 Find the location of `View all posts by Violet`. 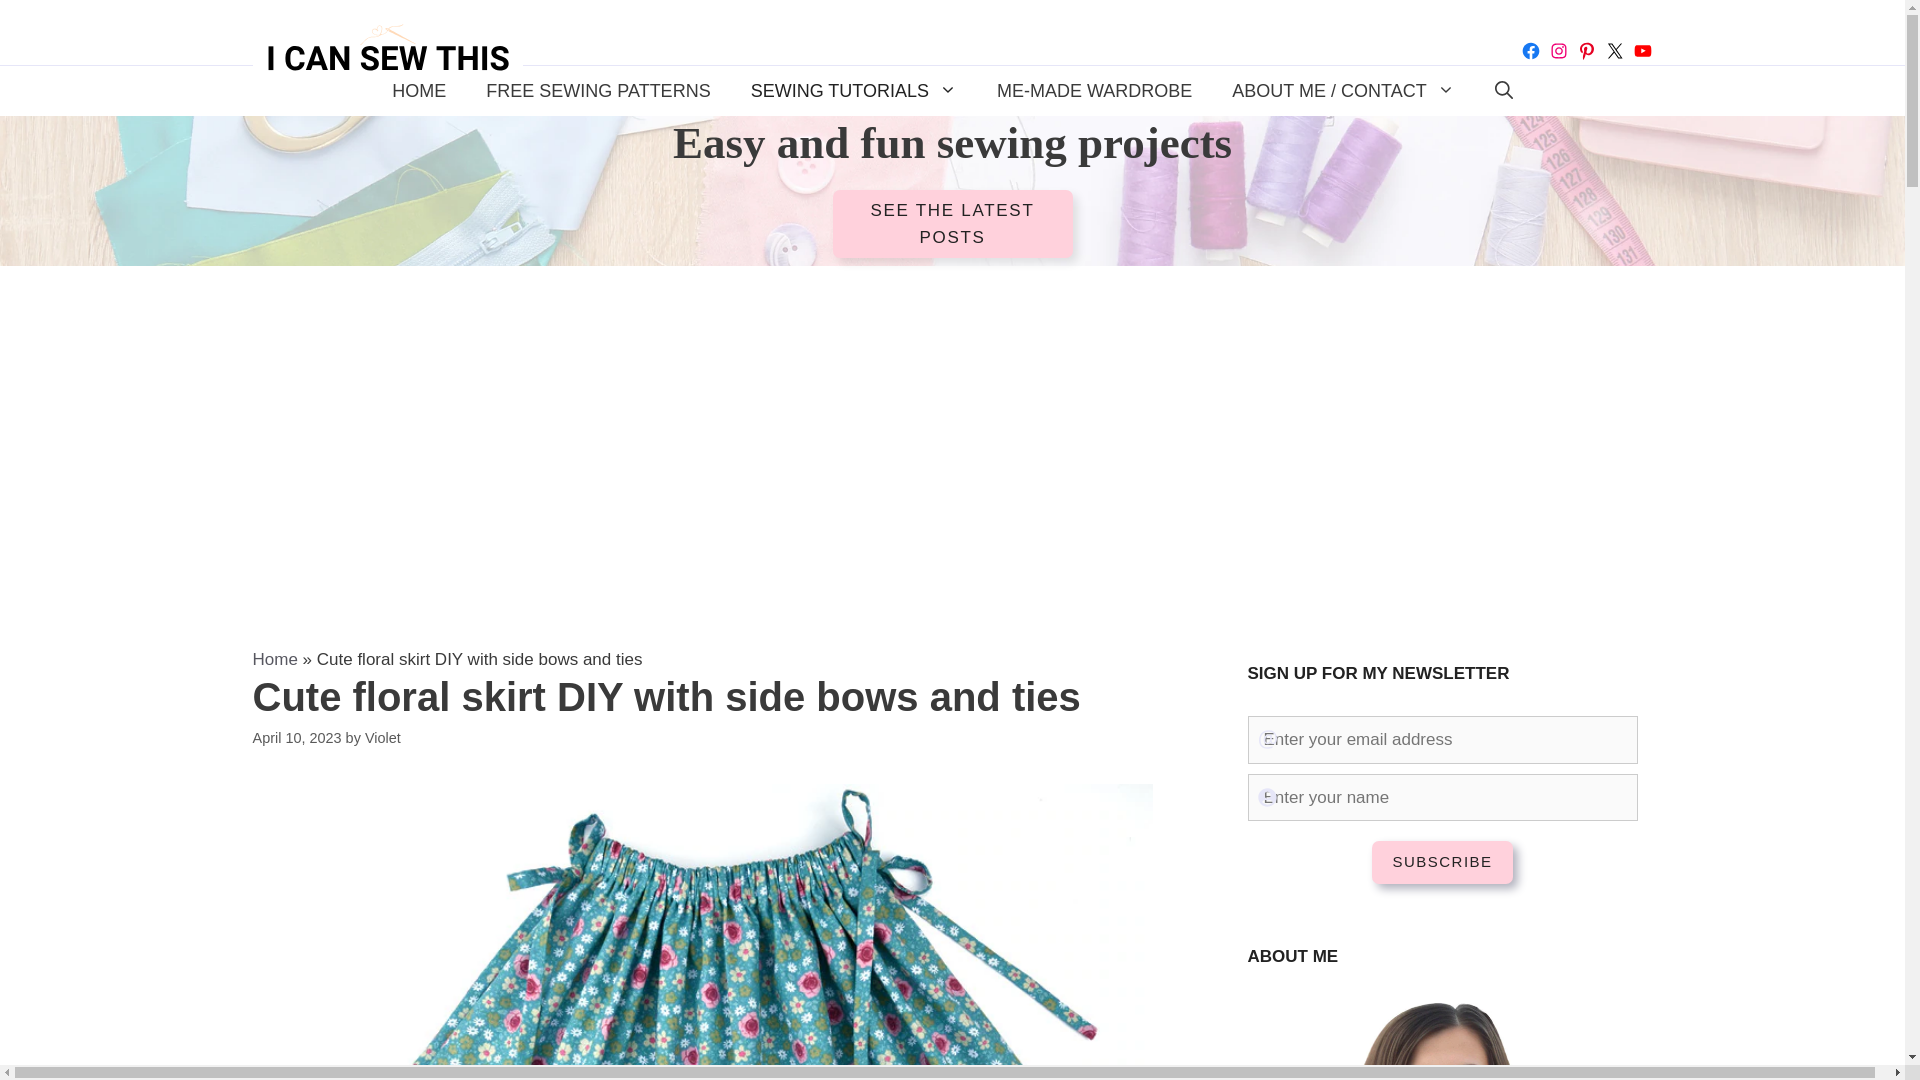

View all posts by Violet is located at coordinates (382, 738).